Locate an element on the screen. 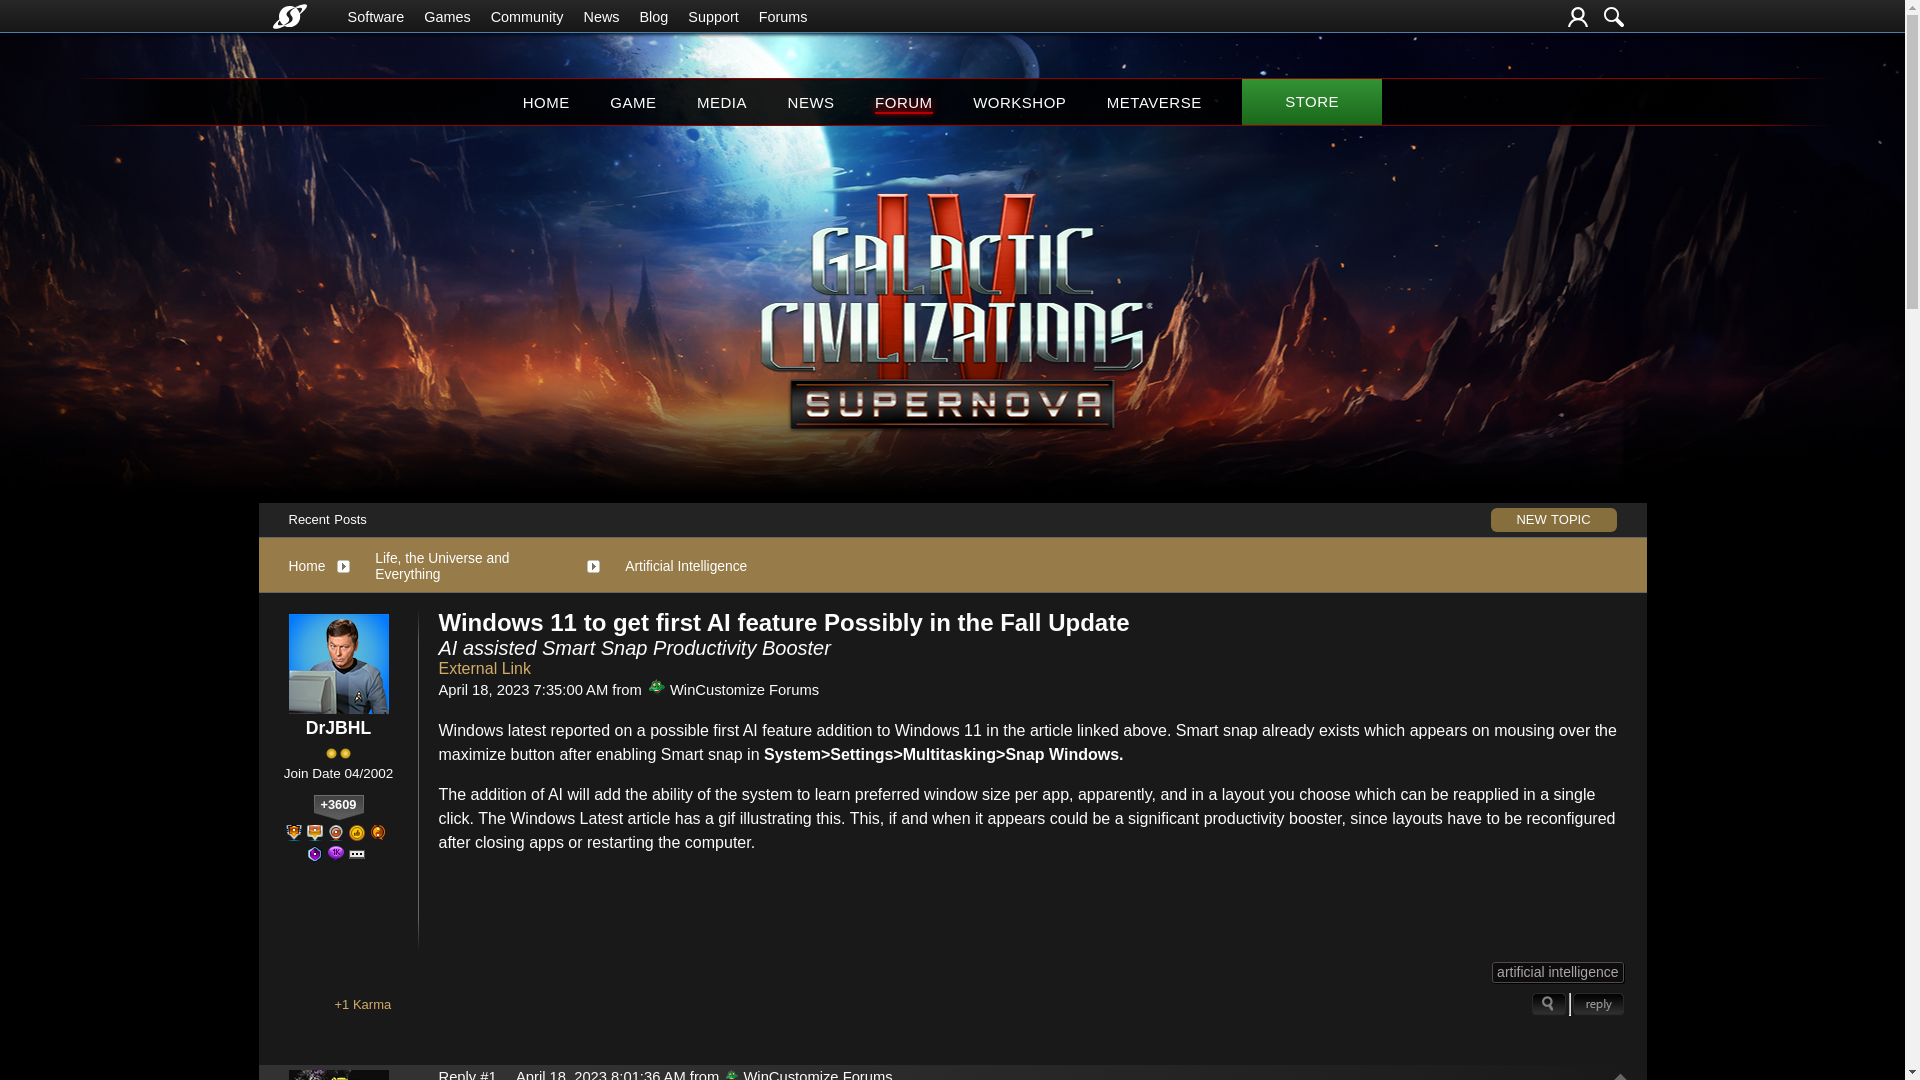 The image size is (1920, 1080). Forums is located at coordinates (783, 16).